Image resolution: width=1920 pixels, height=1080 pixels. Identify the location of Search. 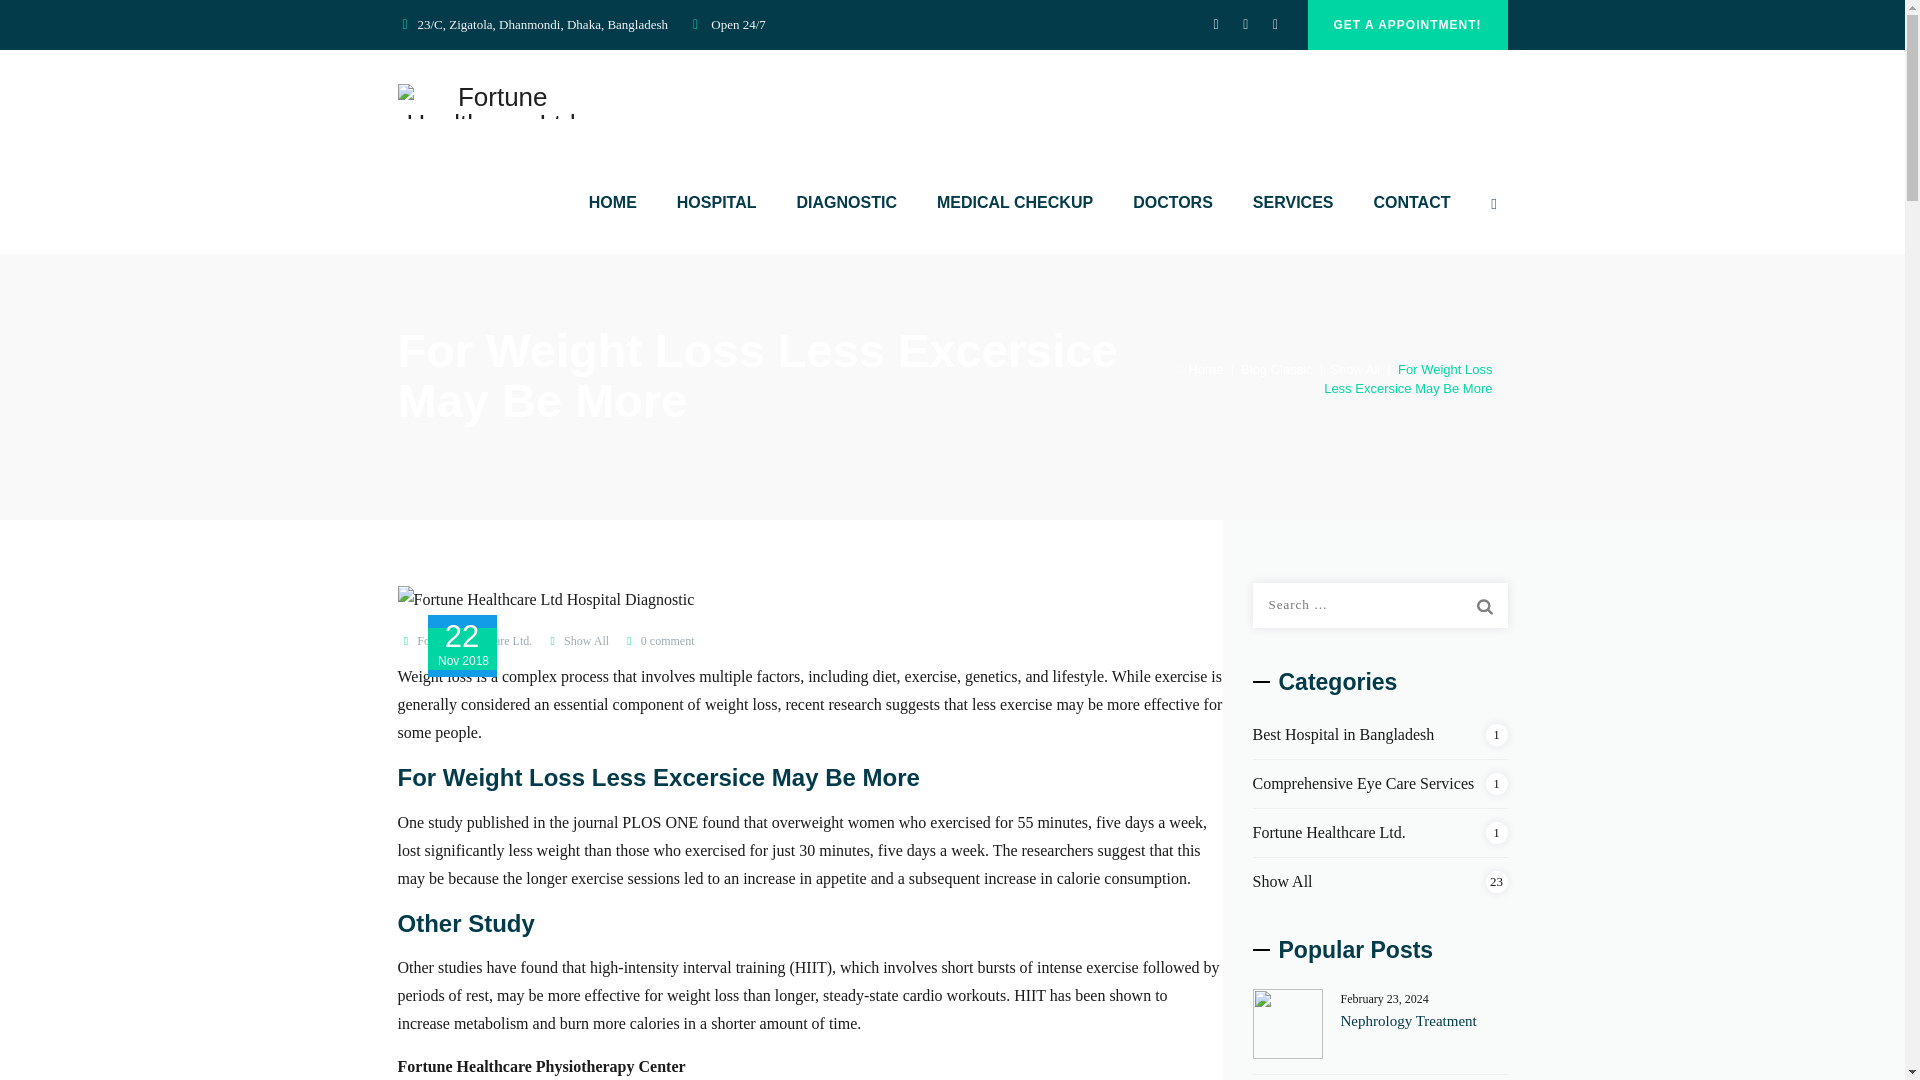
(1484, 606).